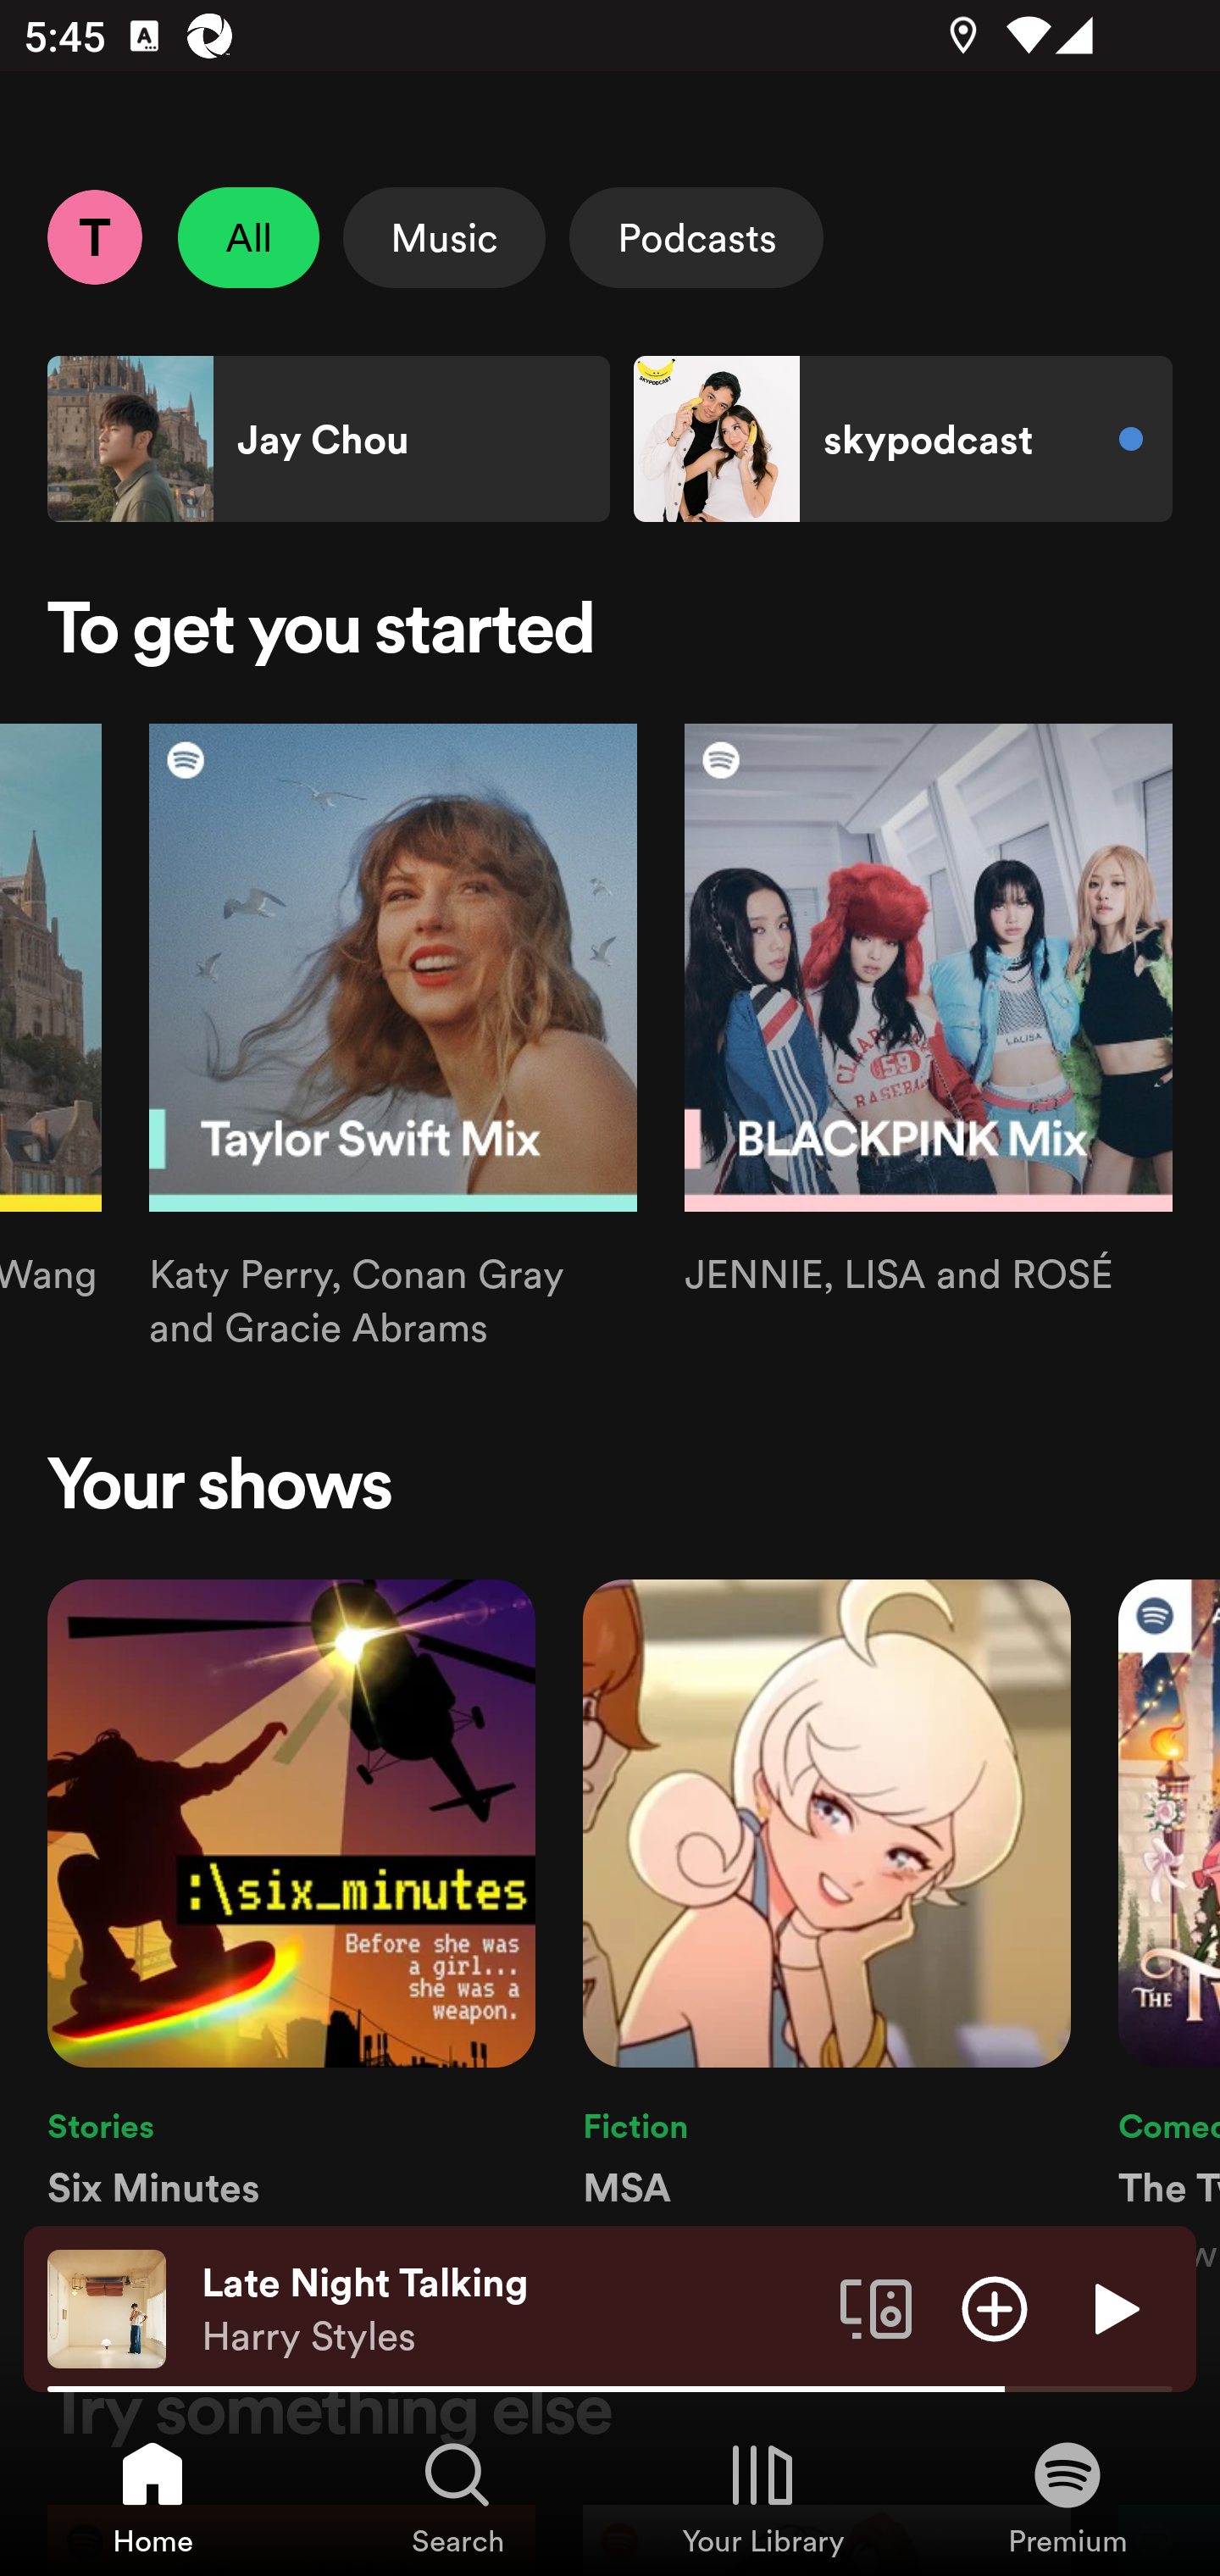 The image size is (1220, 2576). Describe the element at coordinates (827, 1929) in the screenshot. I see `Fiction MSA  Show • My Story Animated` at that location.